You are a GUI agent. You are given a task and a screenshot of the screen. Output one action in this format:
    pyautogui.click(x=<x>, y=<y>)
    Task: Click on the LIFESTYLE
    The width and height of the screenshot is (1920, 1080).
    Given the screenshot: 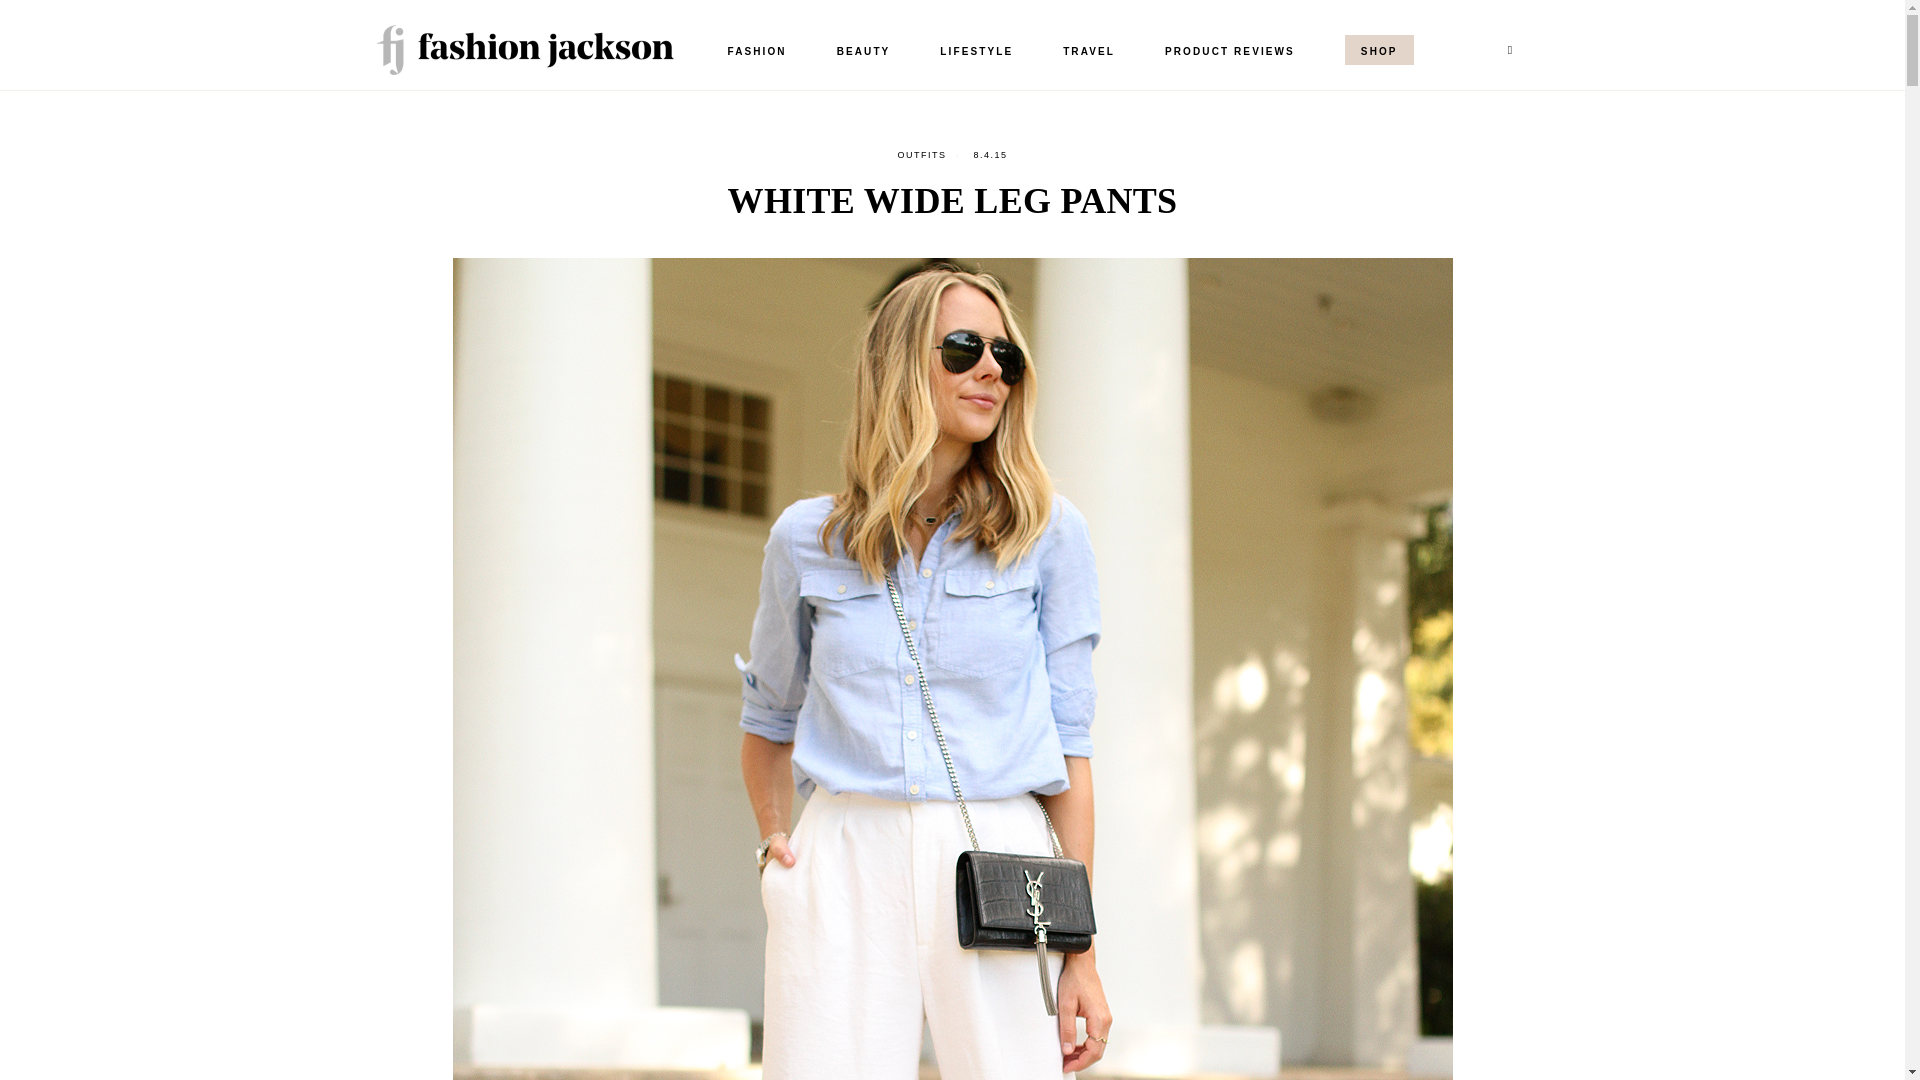 What is the action you would take?
    pyautogui.click(x=976, y=50)
    